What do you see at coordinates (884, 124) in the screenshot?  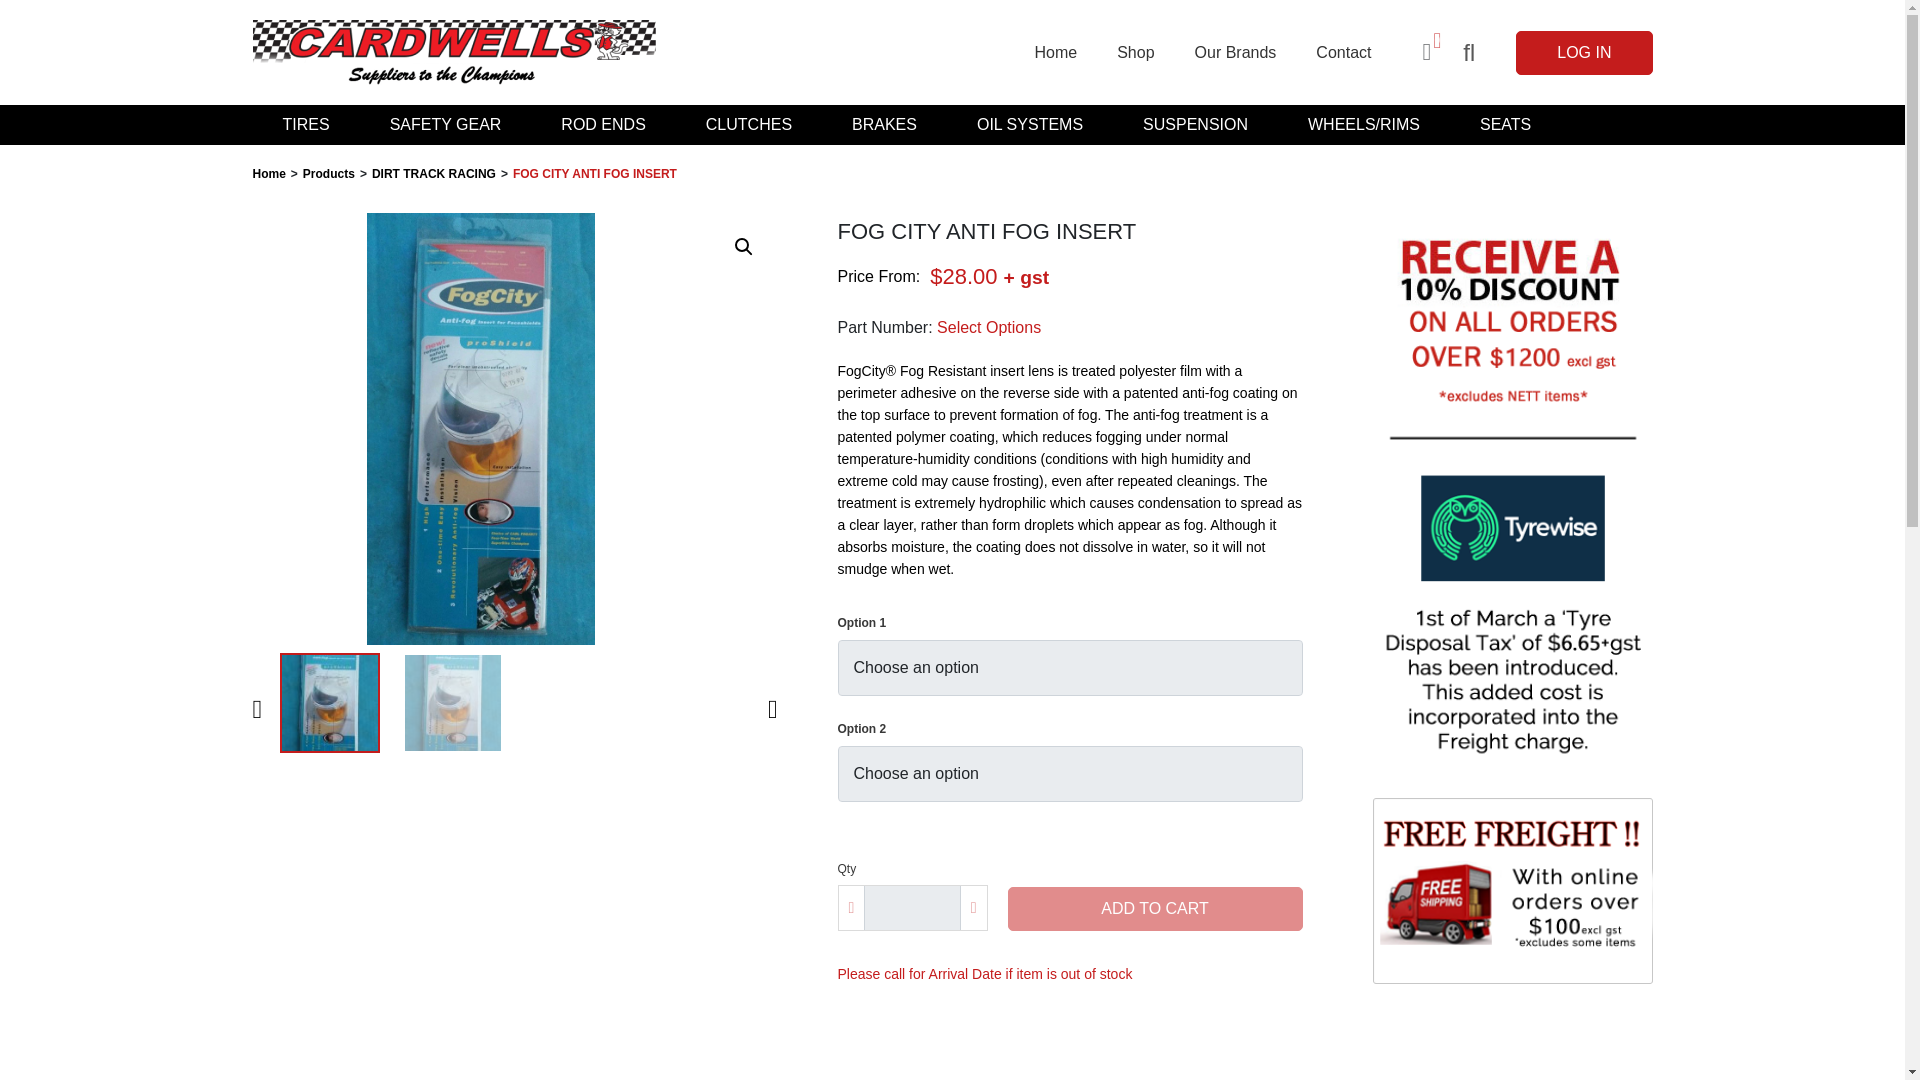 I see `BRAKES` at bounding box center [884, 124].